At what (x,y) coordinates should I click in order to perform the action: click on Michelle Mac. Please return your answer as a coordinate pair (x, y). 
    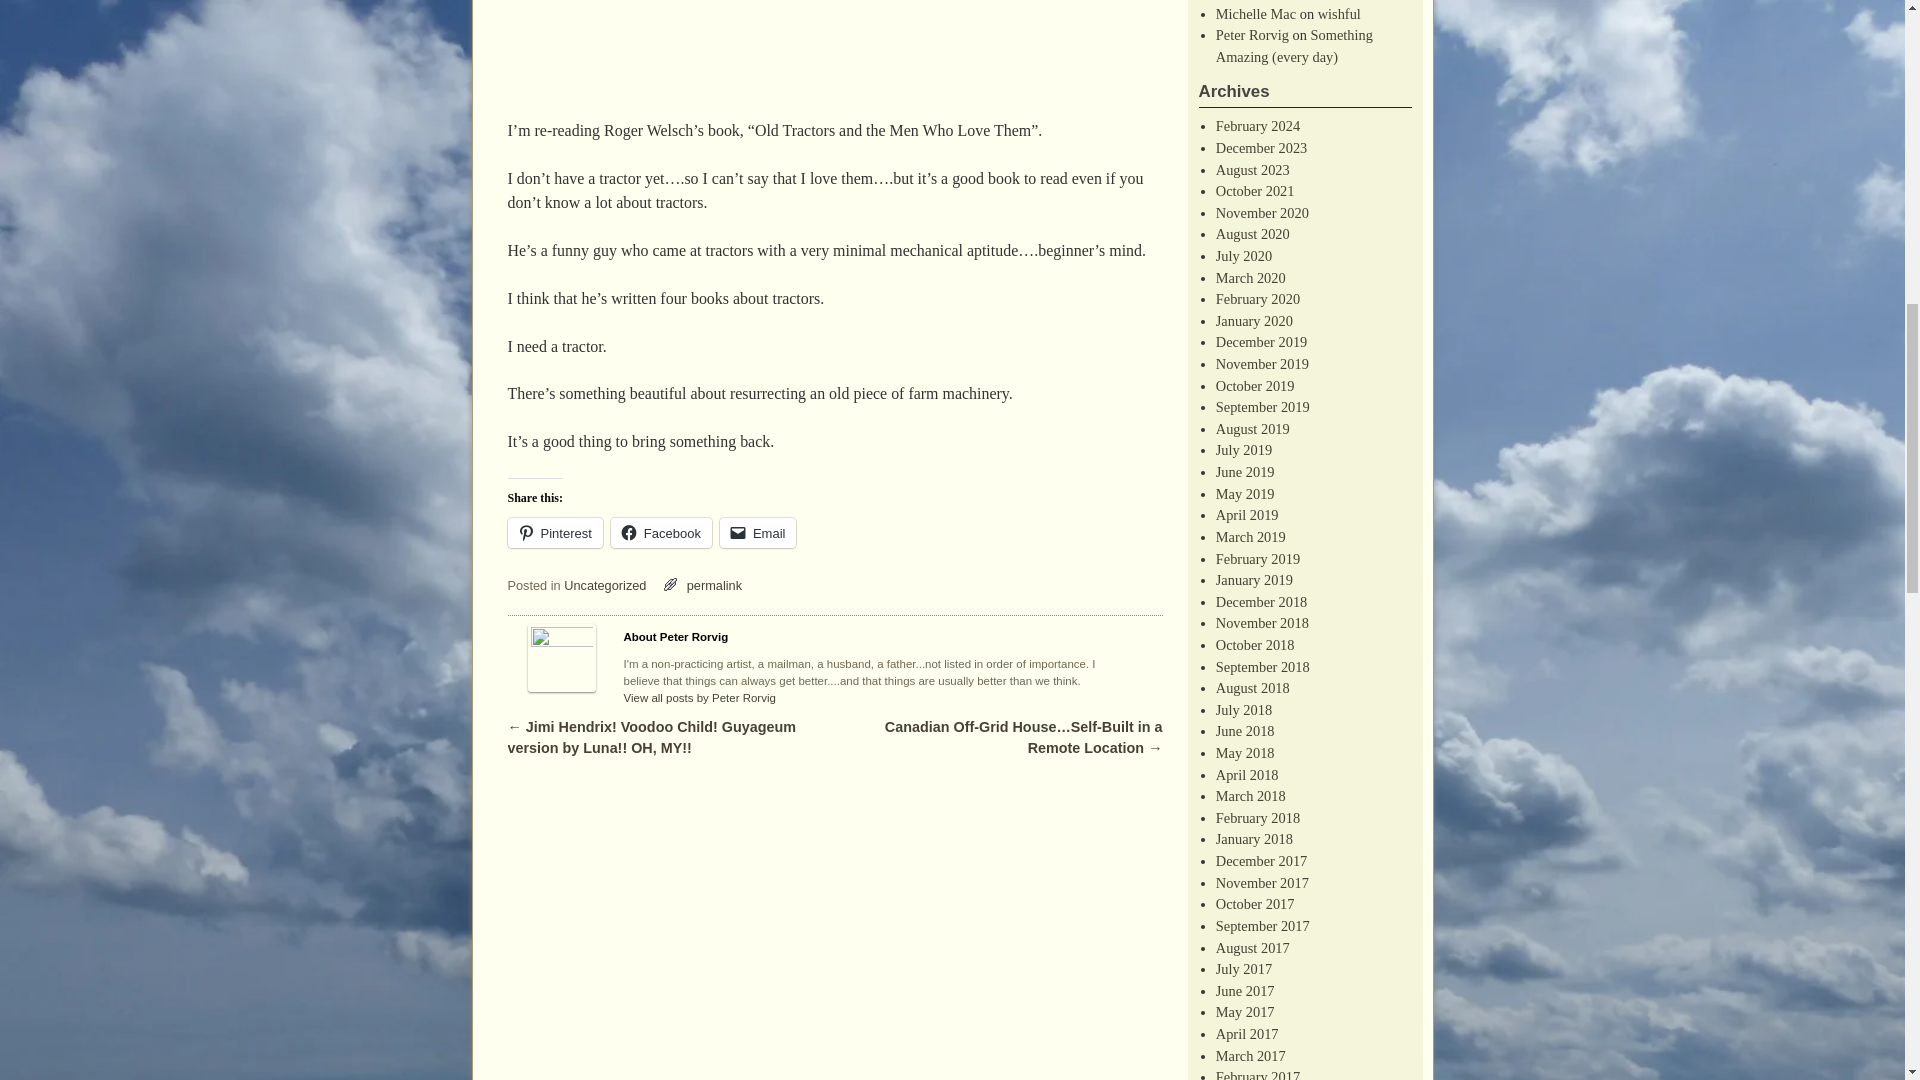
    Looking at the image, I should click on (1256, 14).